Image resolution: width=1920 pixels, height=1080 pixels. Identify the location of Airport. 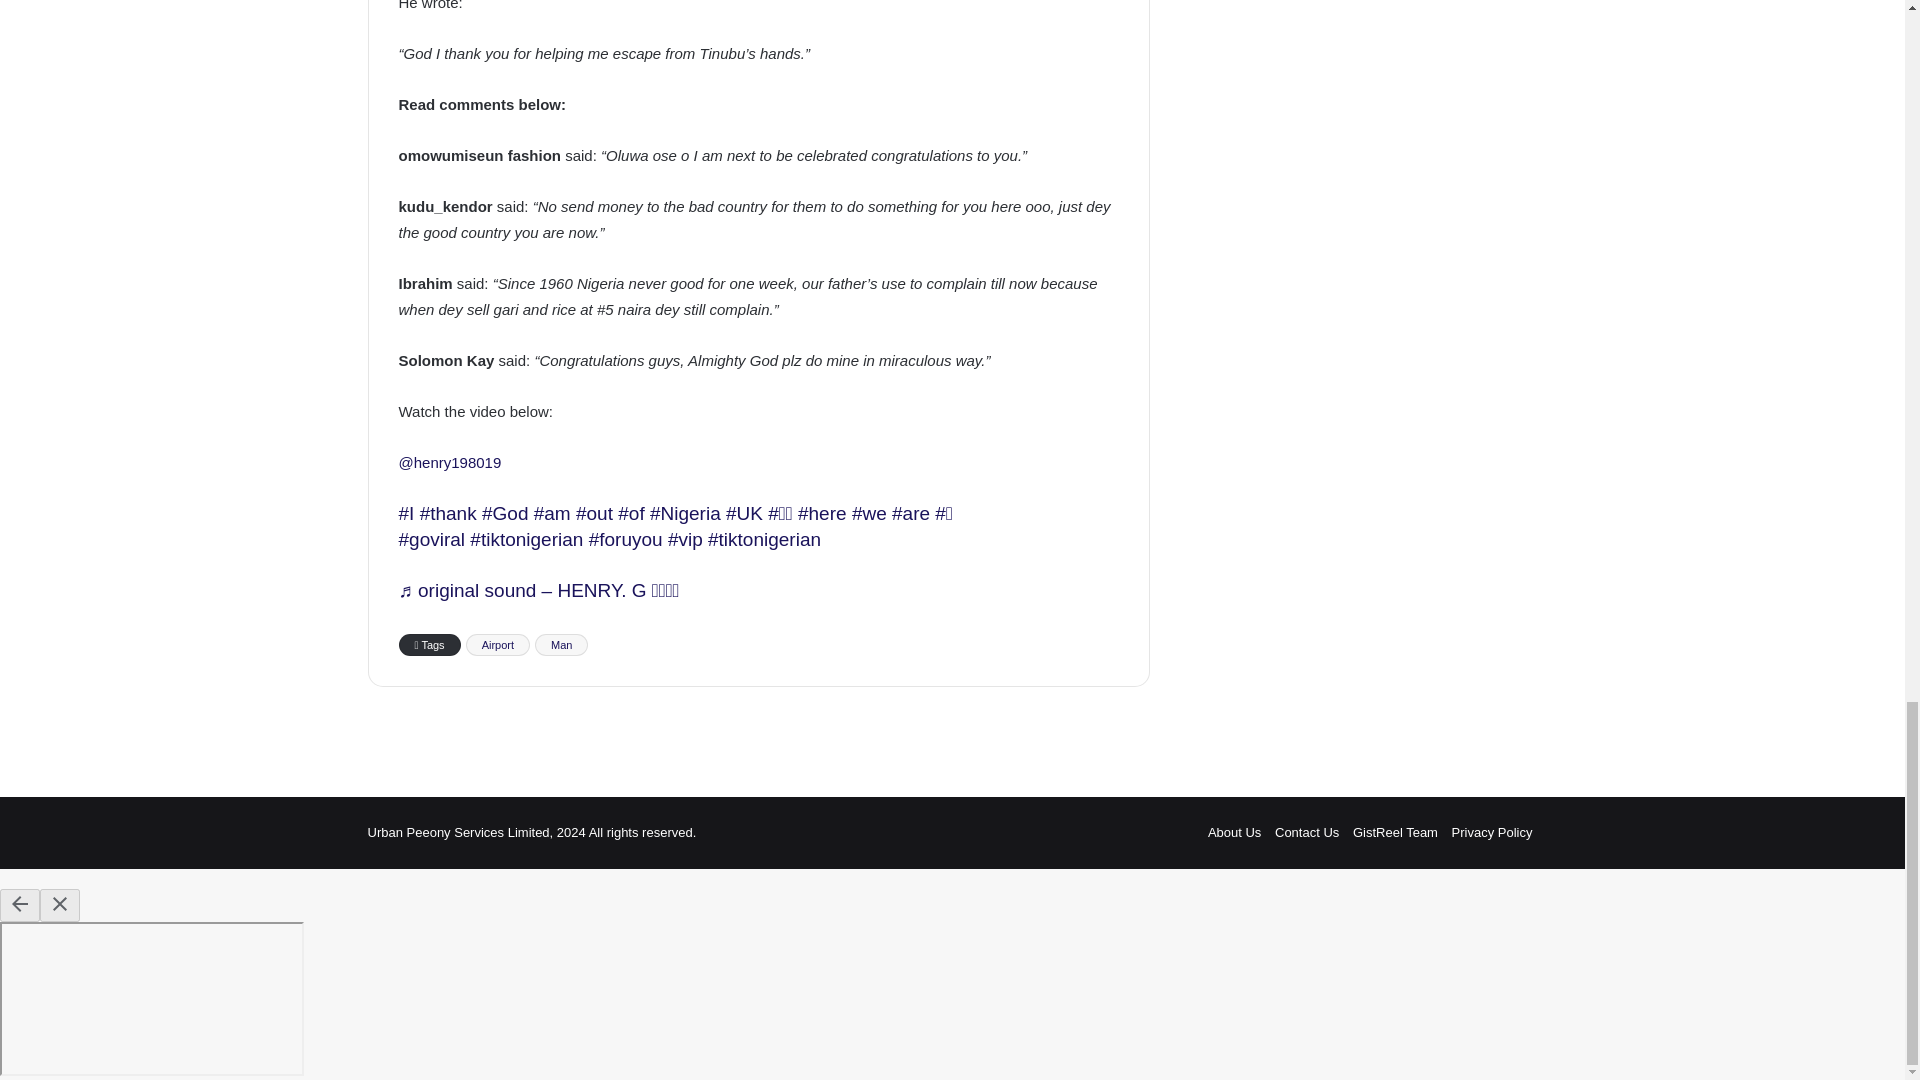
(498, 644).